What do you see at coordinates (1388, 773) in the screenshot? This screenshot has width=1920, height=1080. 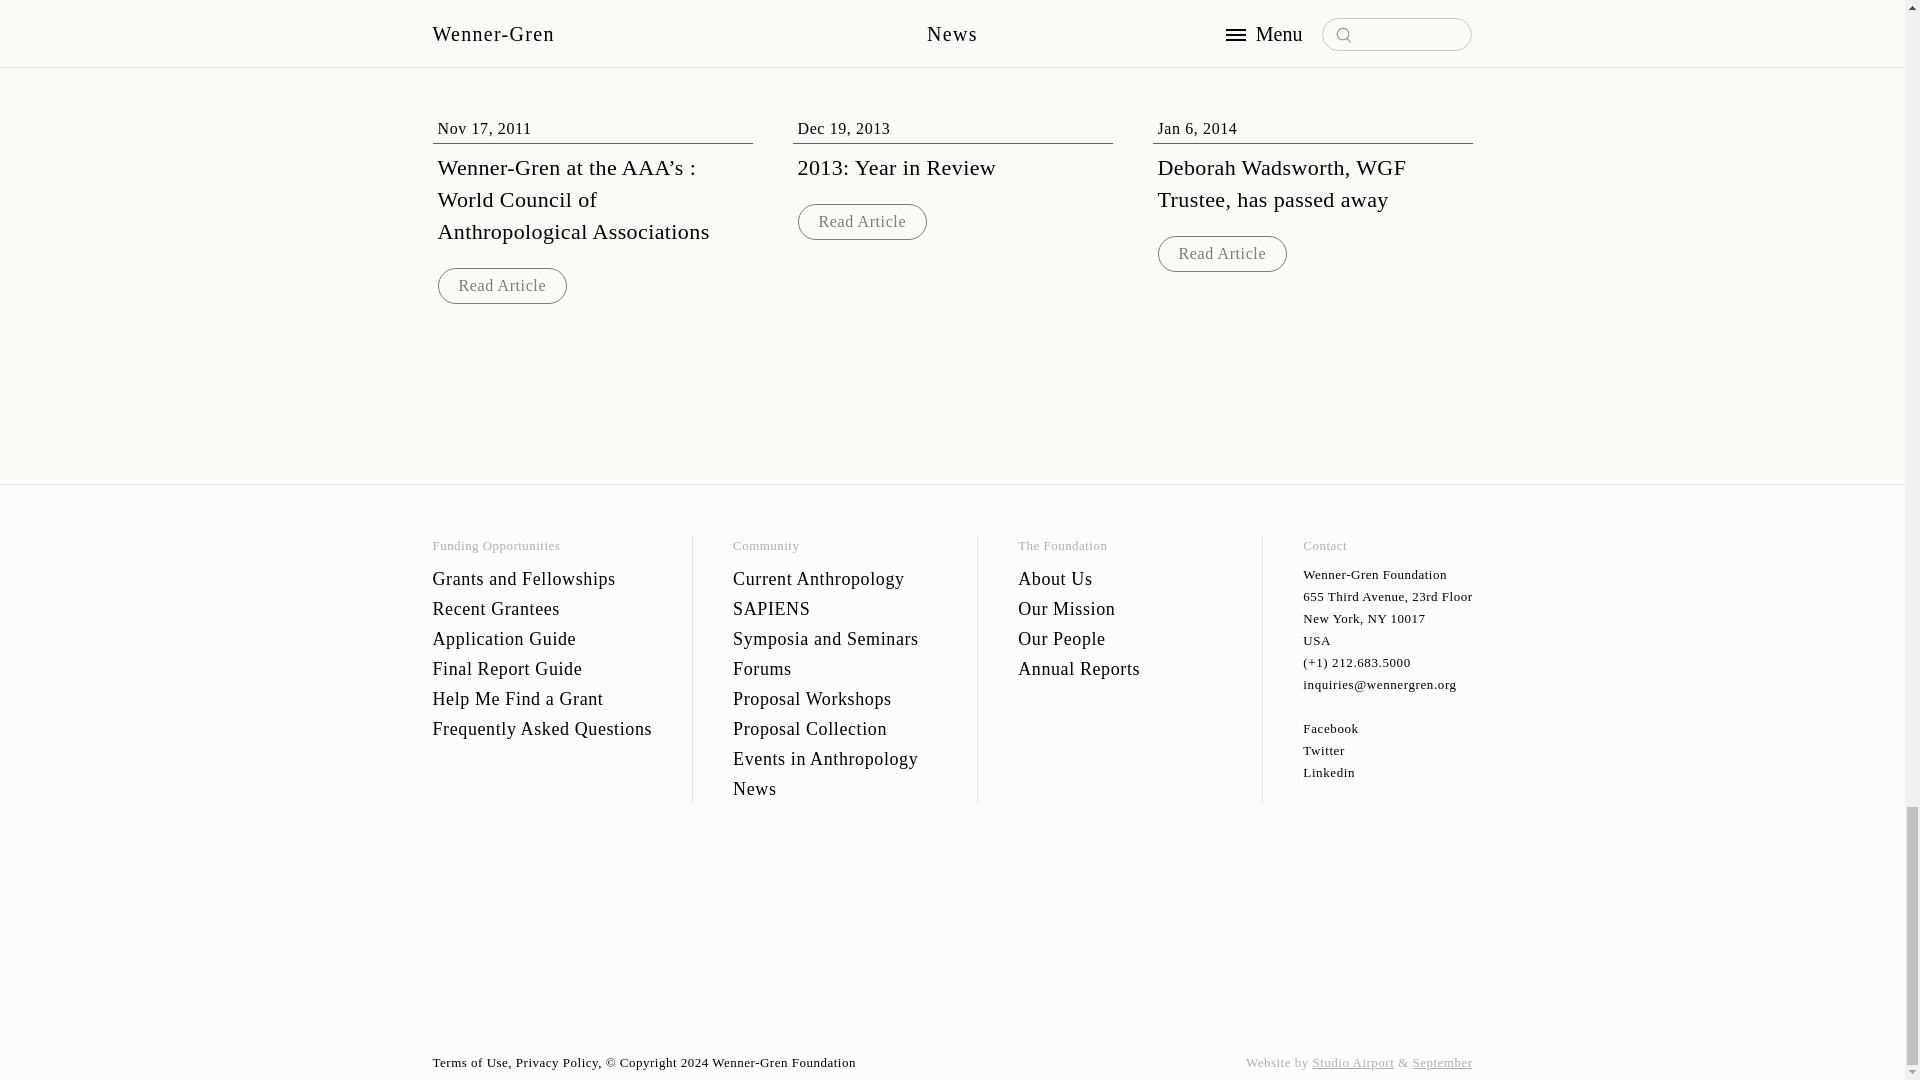 I see `linkedin` at bounding box center [1388, 773].